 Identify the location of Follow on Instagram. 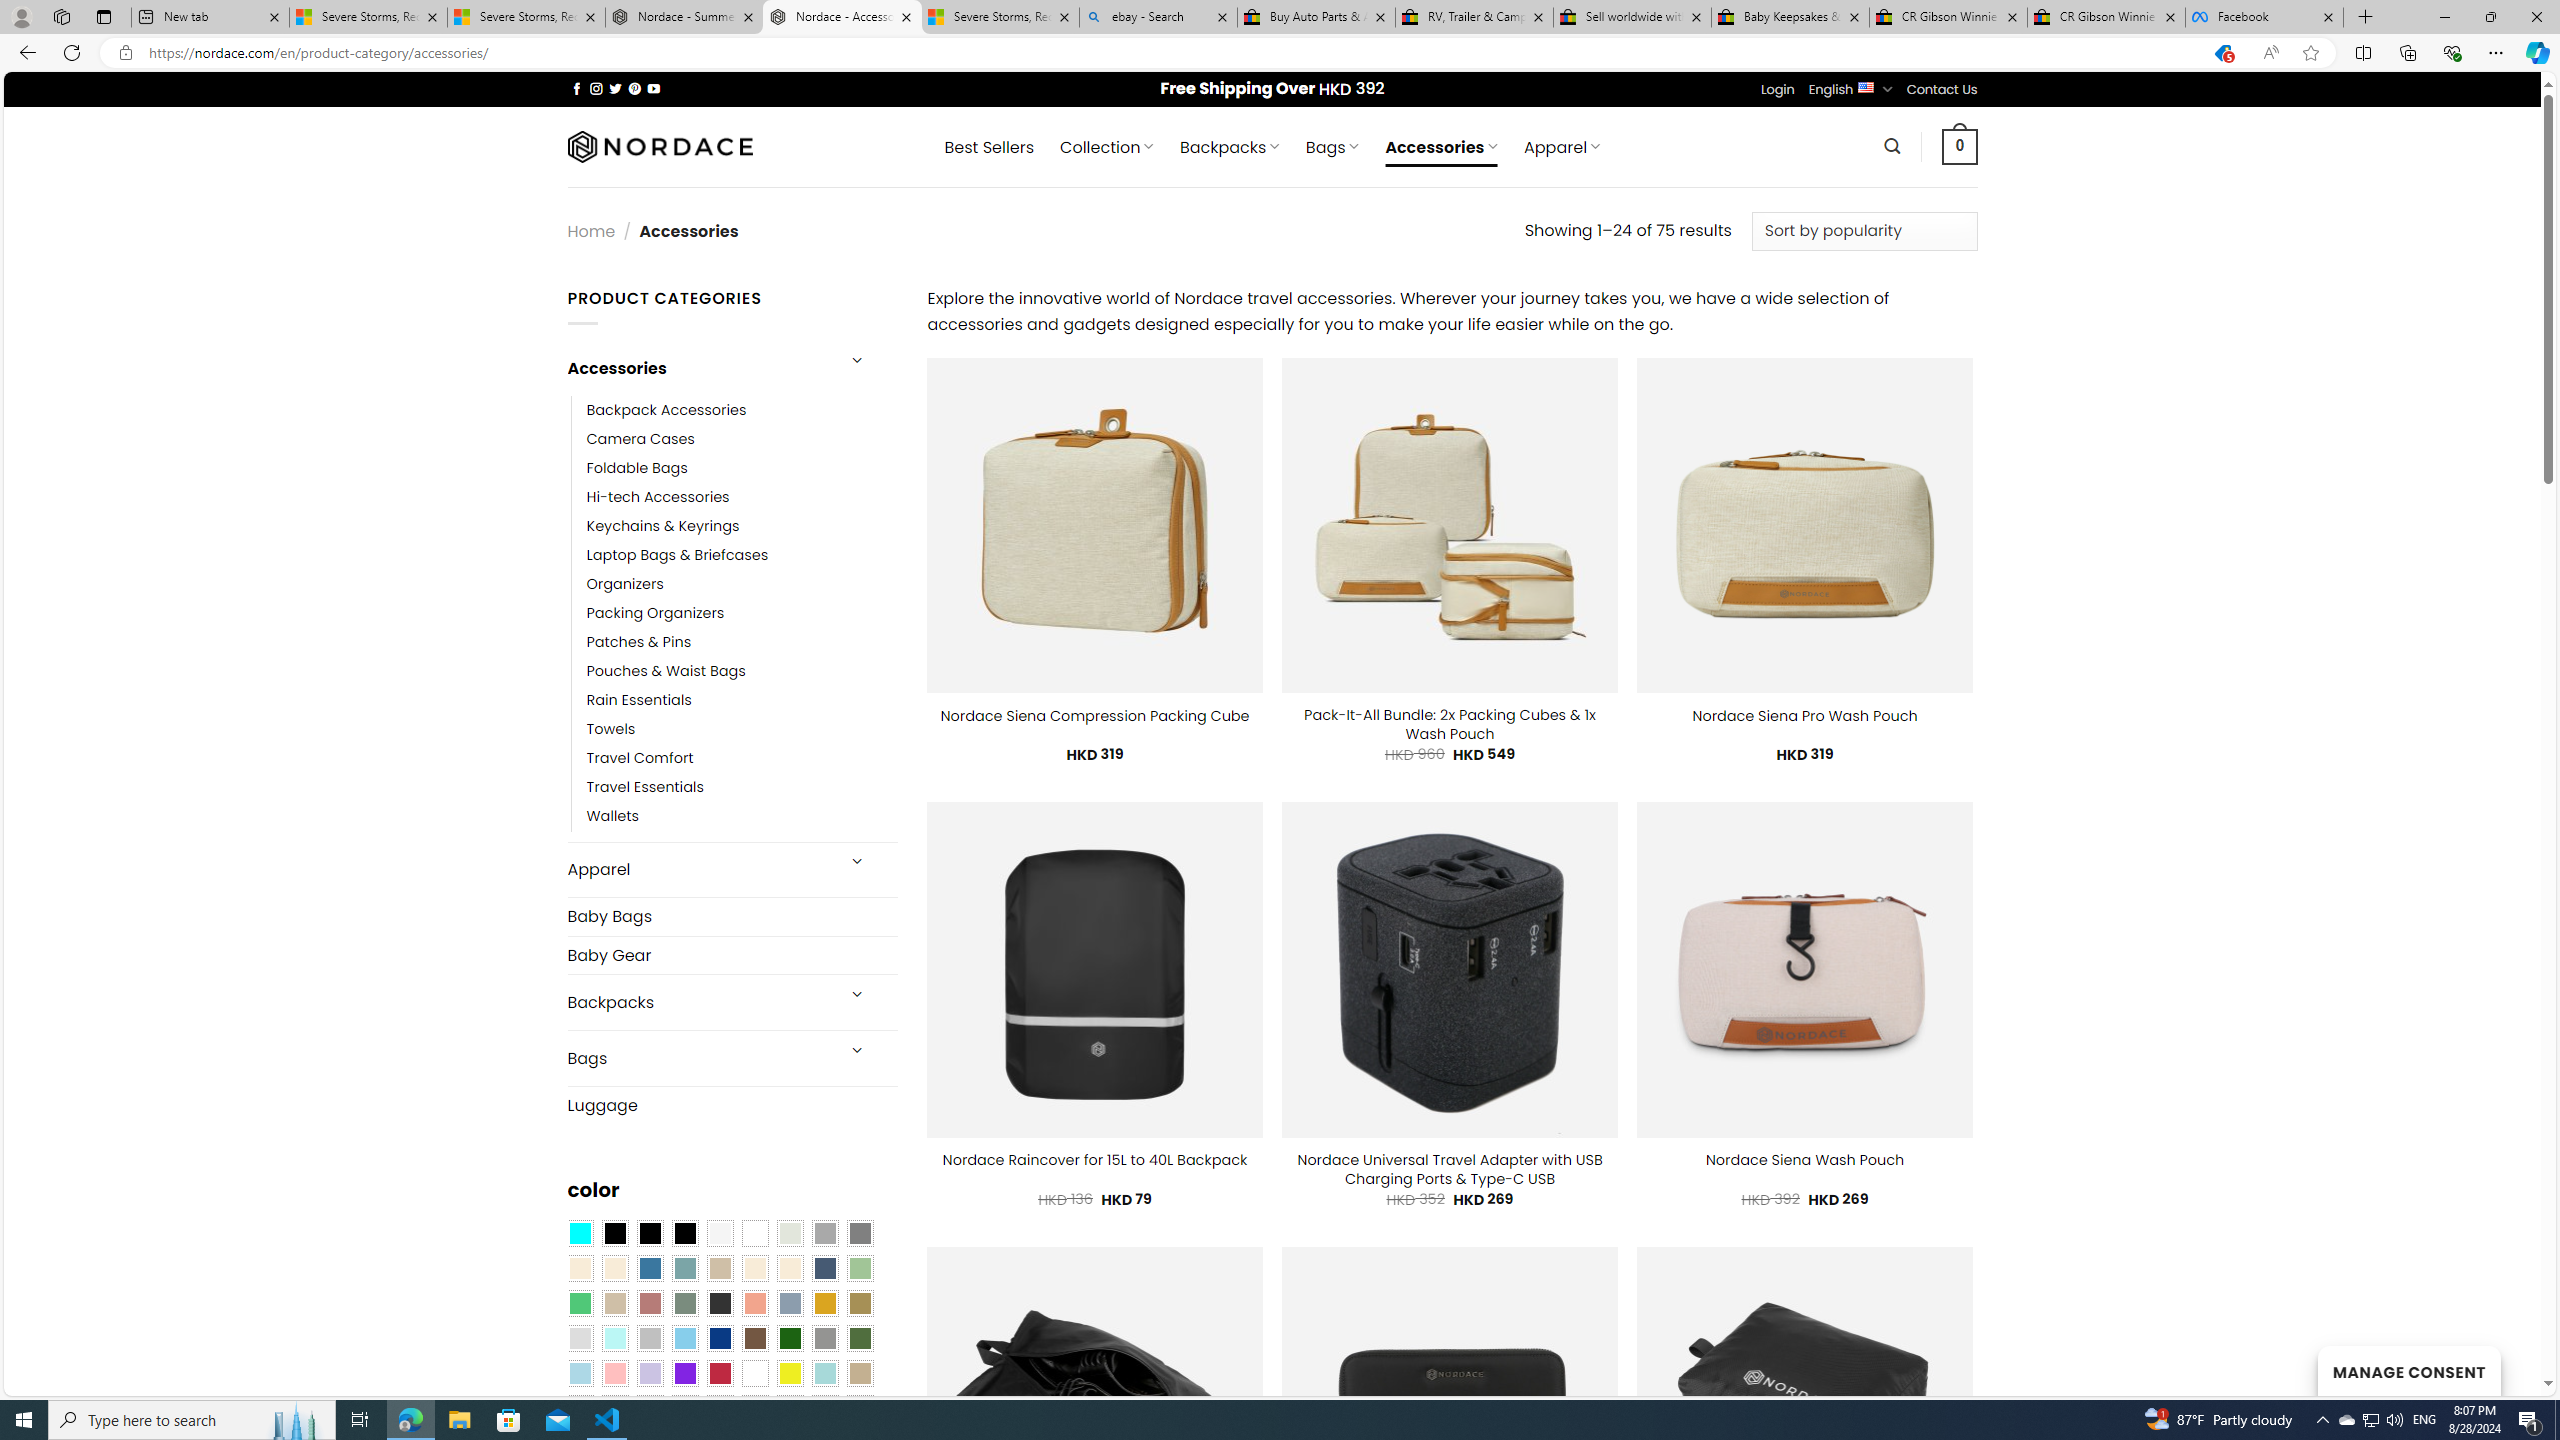
(596, 88).